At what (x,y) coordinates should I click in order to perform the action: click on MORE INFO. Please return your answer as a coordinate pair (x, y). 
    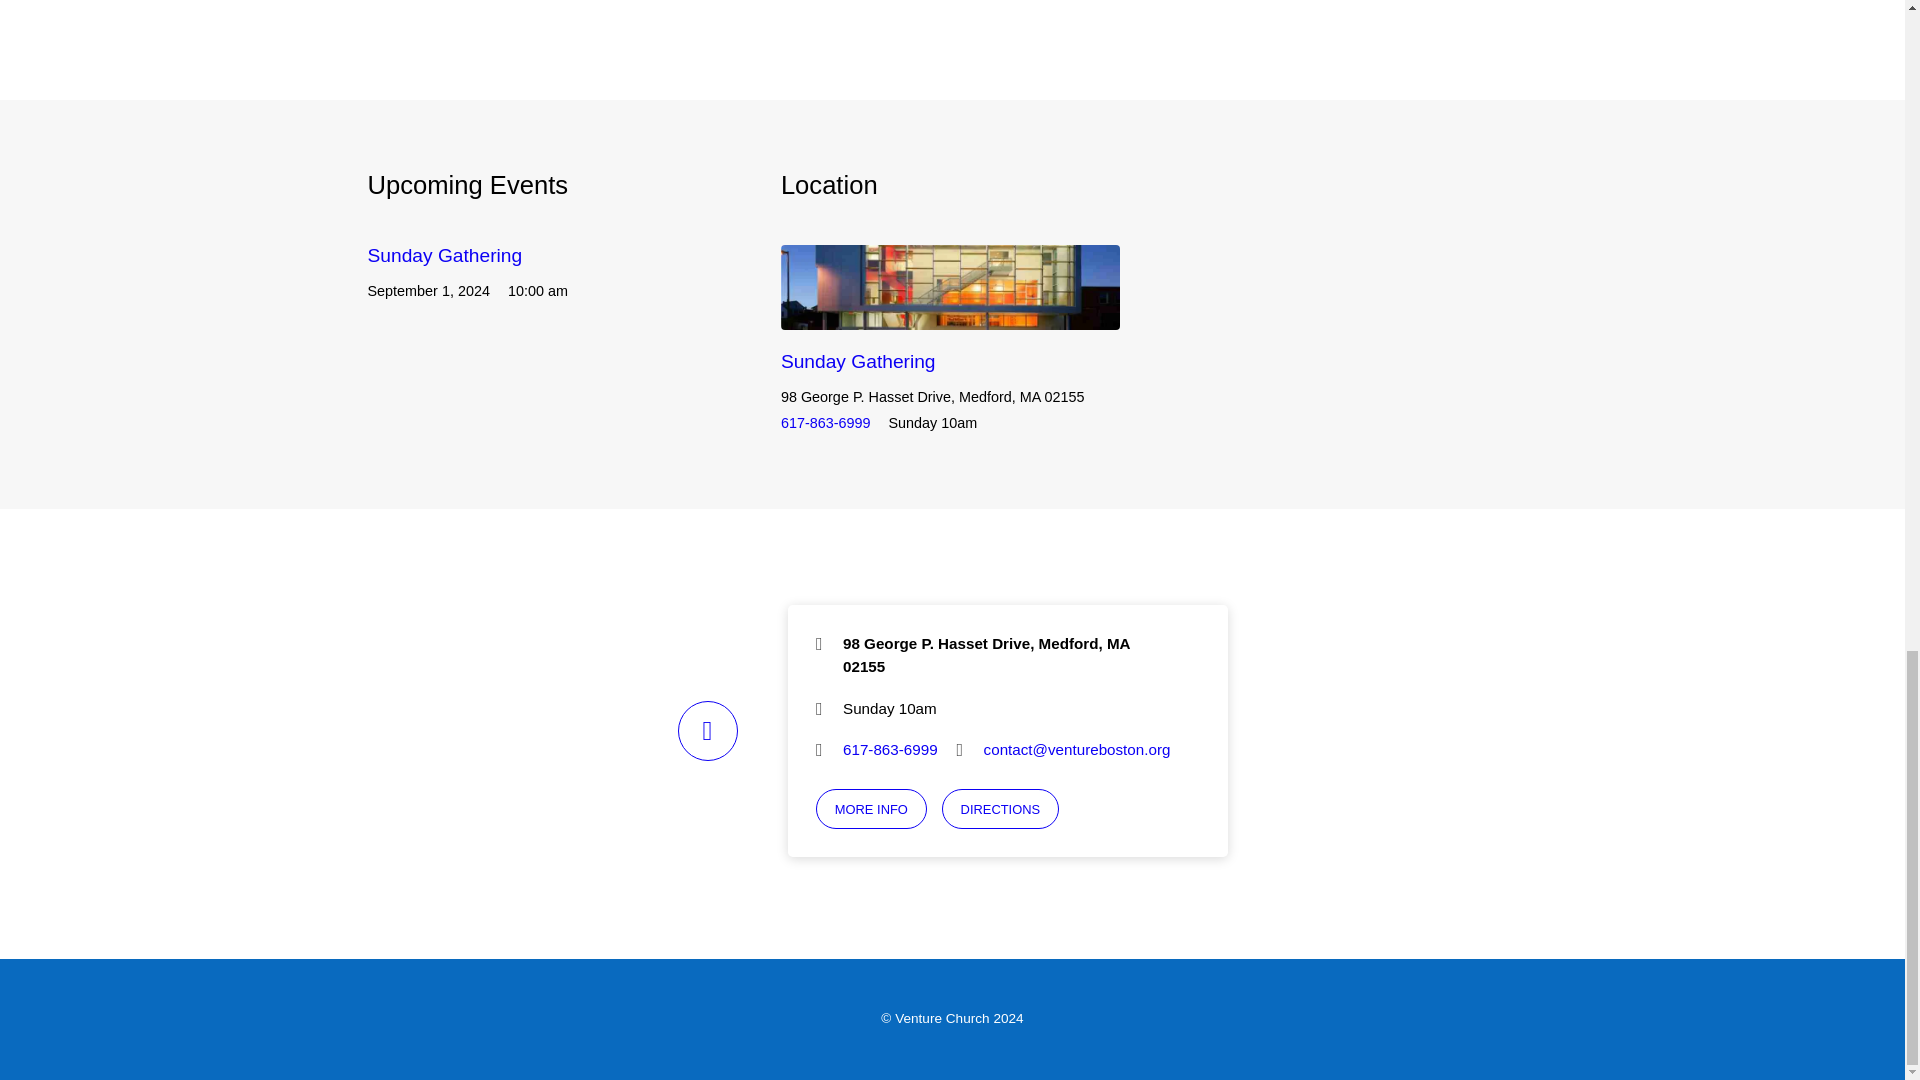
    Looking at the image, I should click on (872, 809).